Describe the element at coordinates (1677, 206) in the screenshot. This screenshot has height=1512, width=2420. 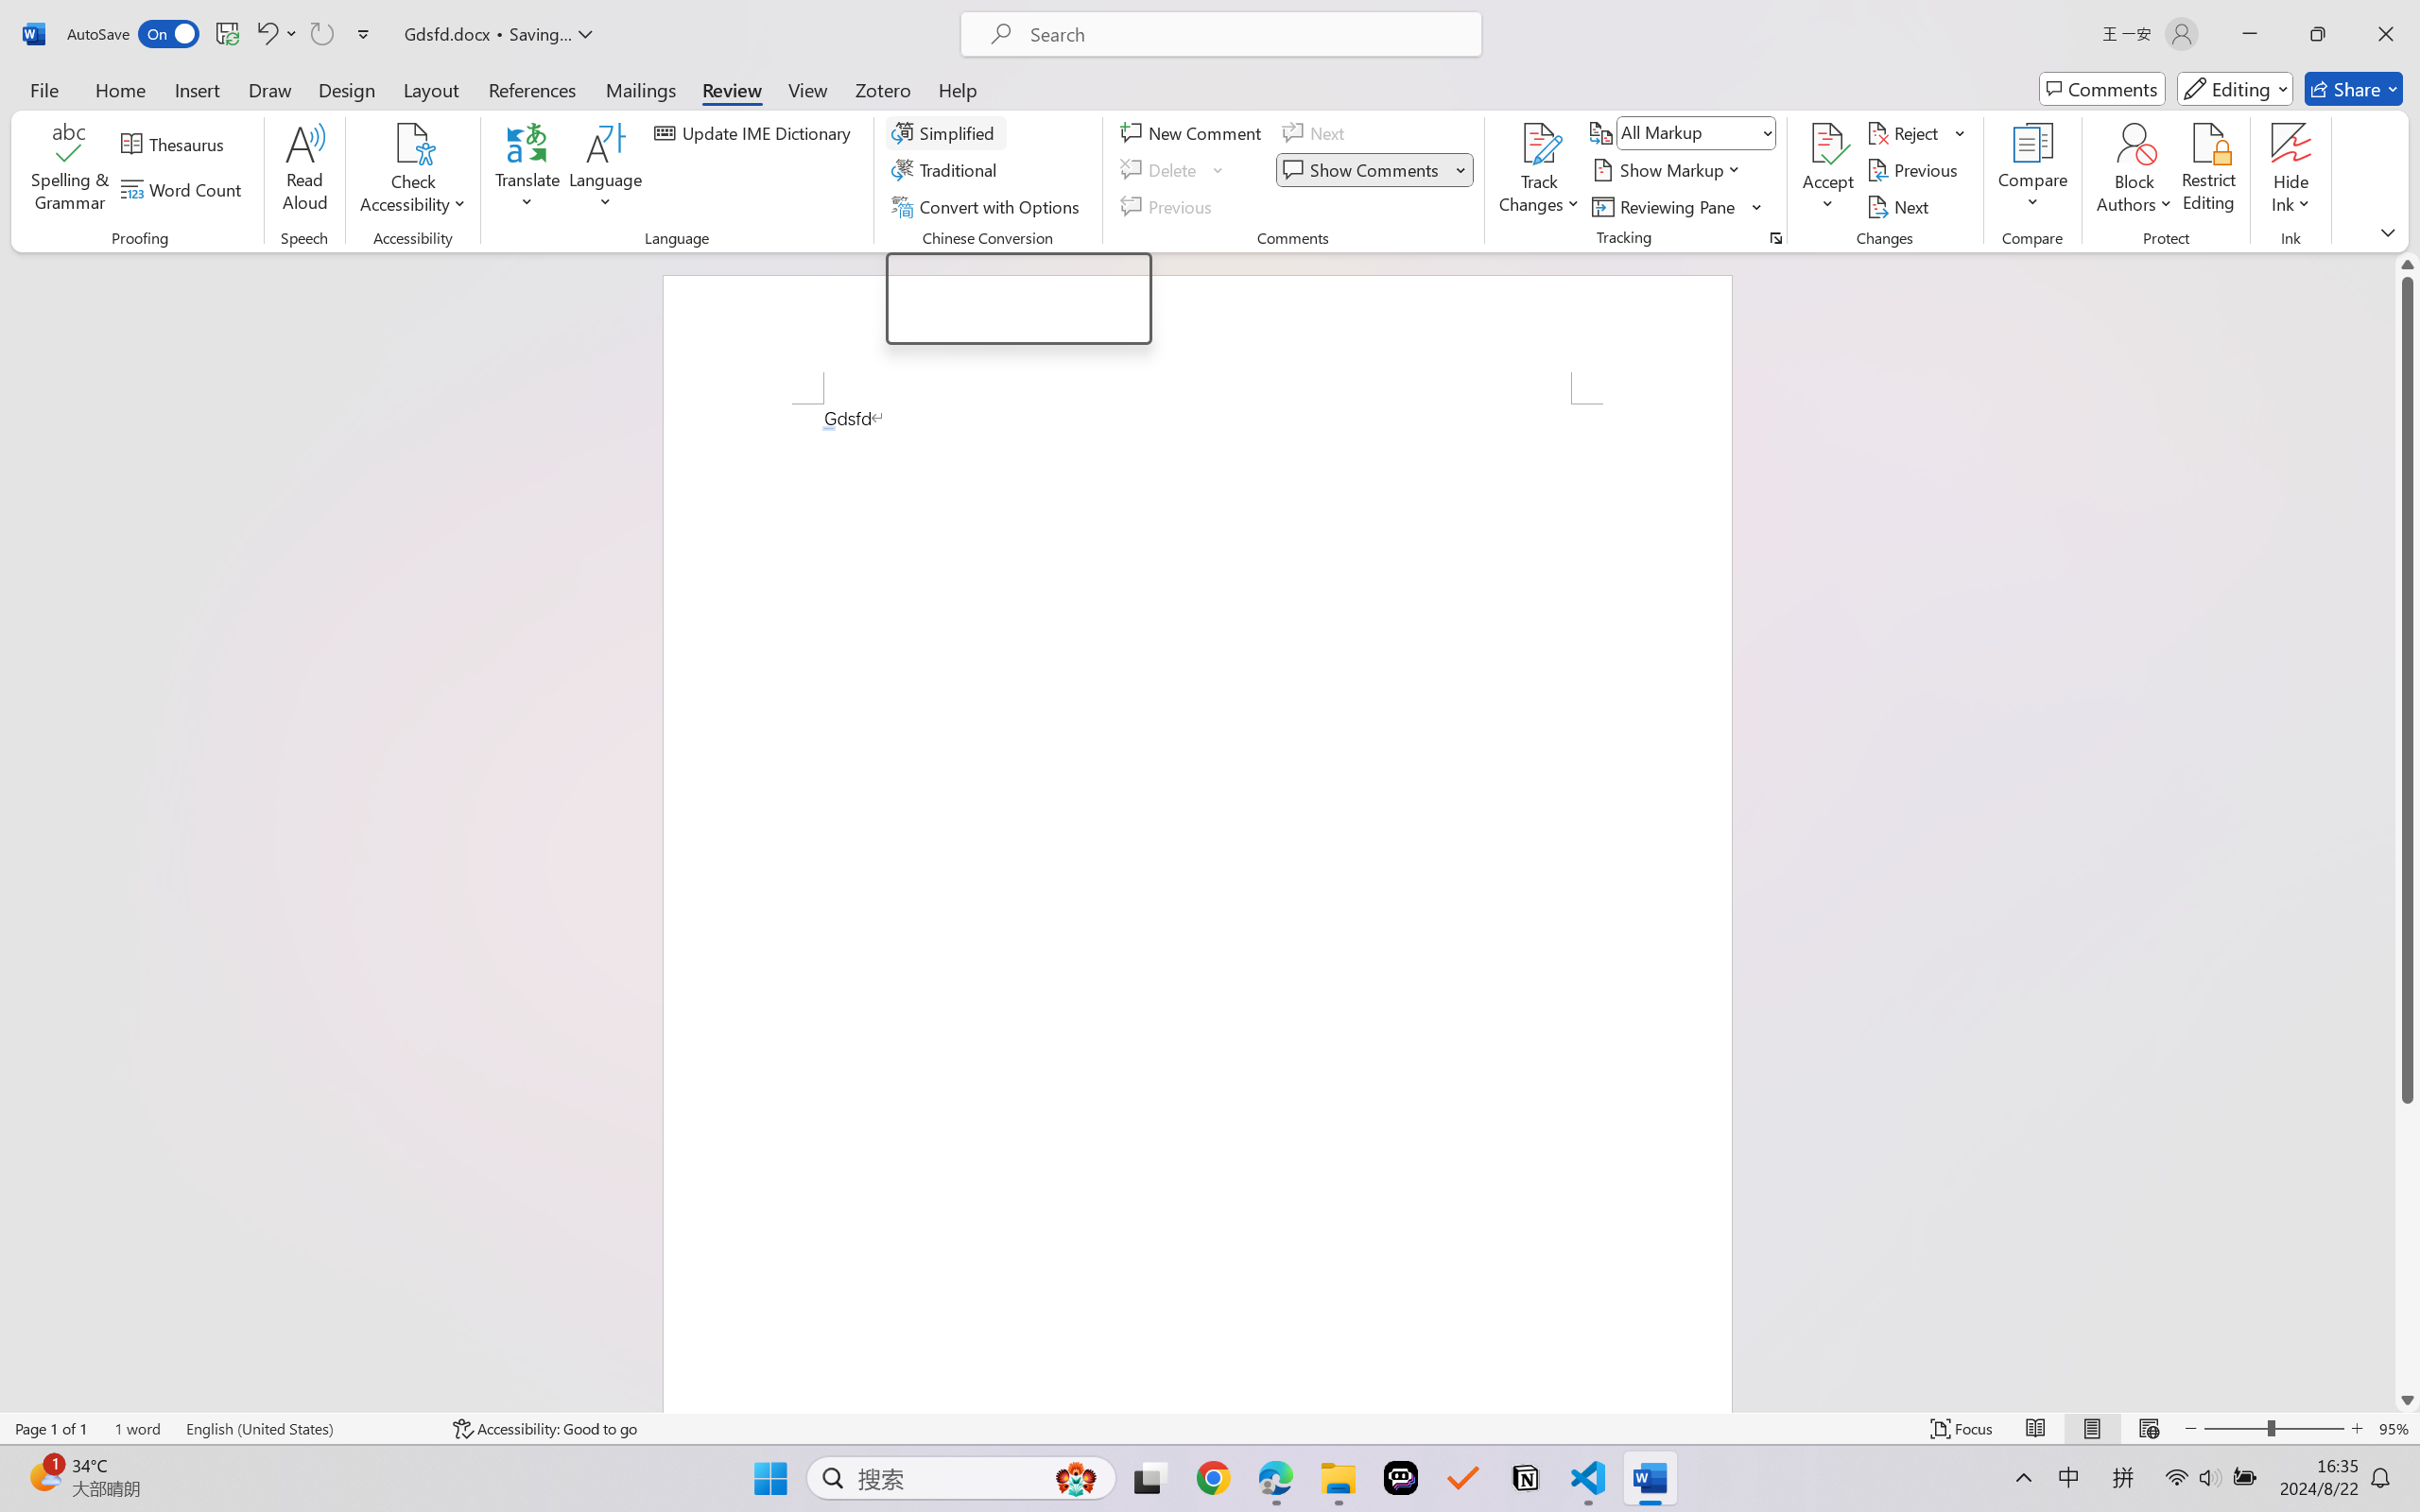
I see `Reviewing Pane` at that location.